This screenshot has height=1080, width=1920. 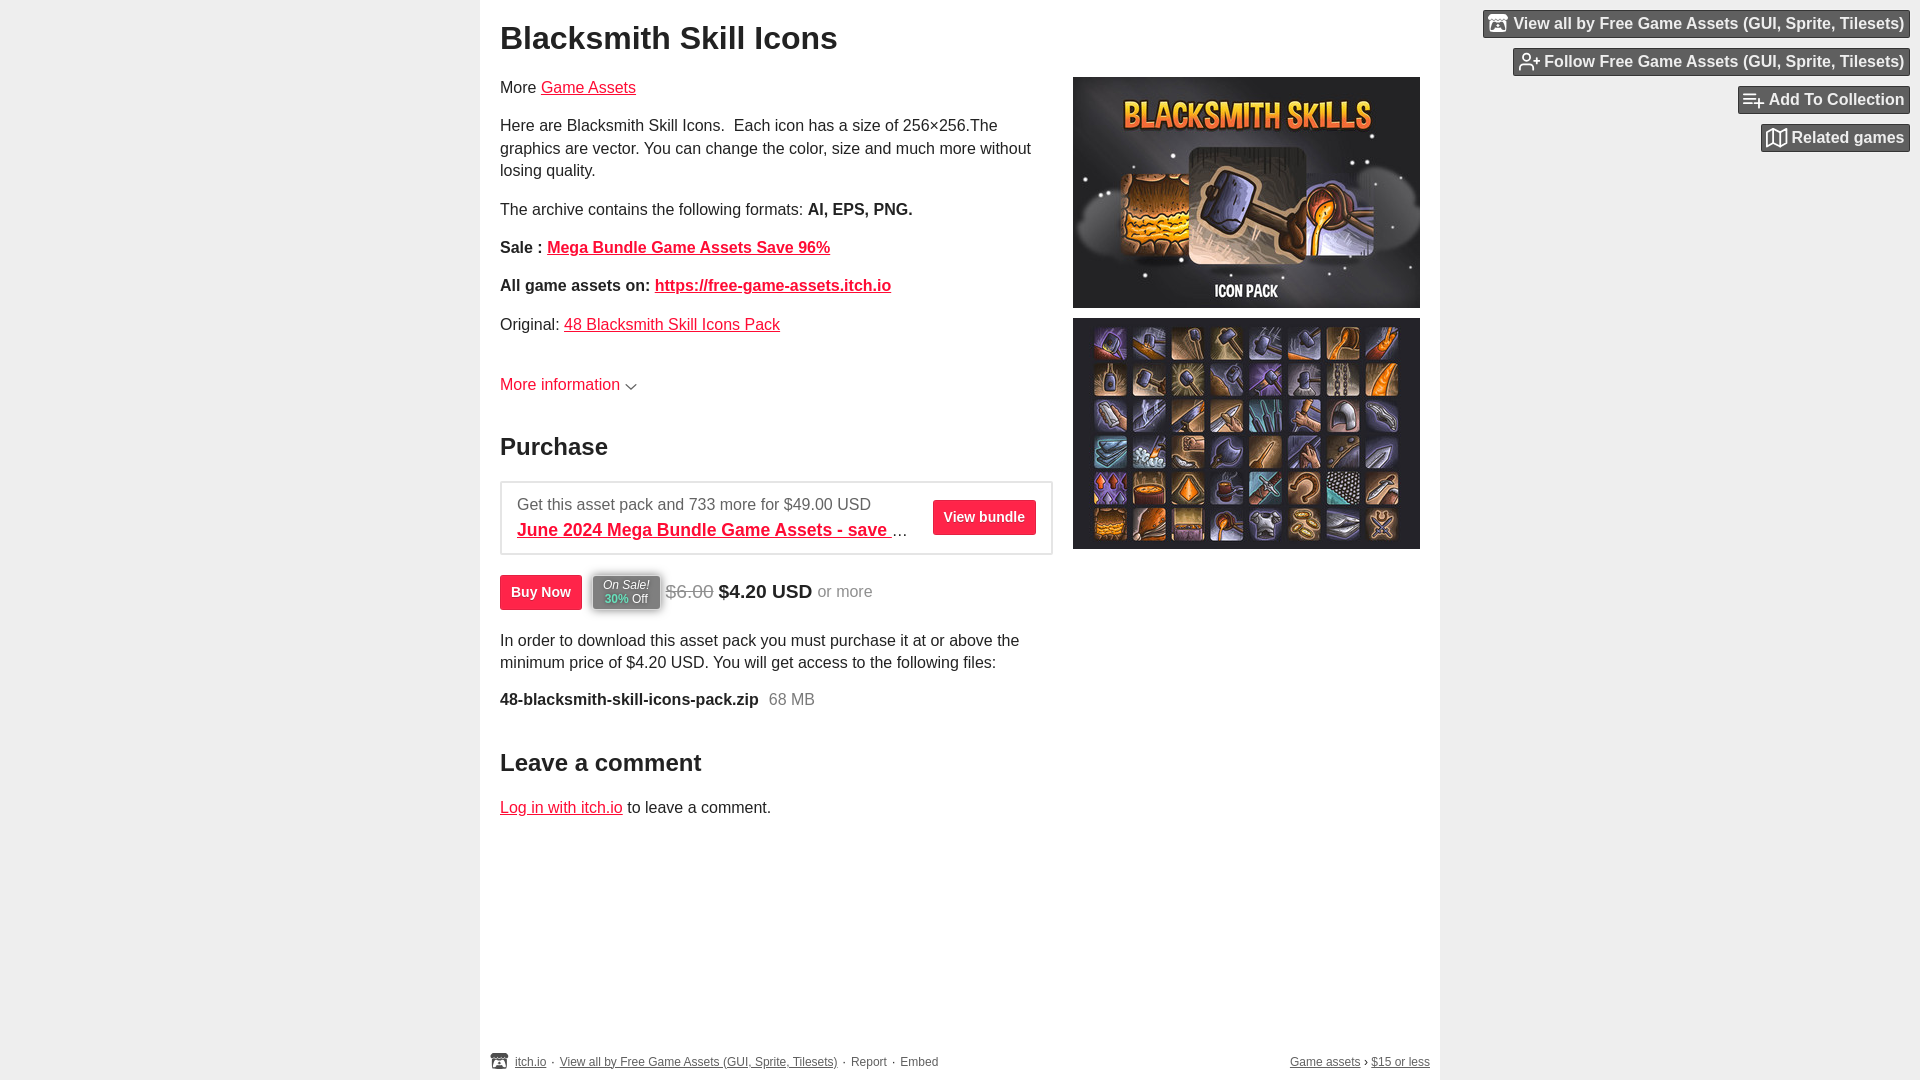 What do you see at coordinates (1824, 100) in the screenshot?
I see `Add To Collection` at bounding box center [1824, 100].